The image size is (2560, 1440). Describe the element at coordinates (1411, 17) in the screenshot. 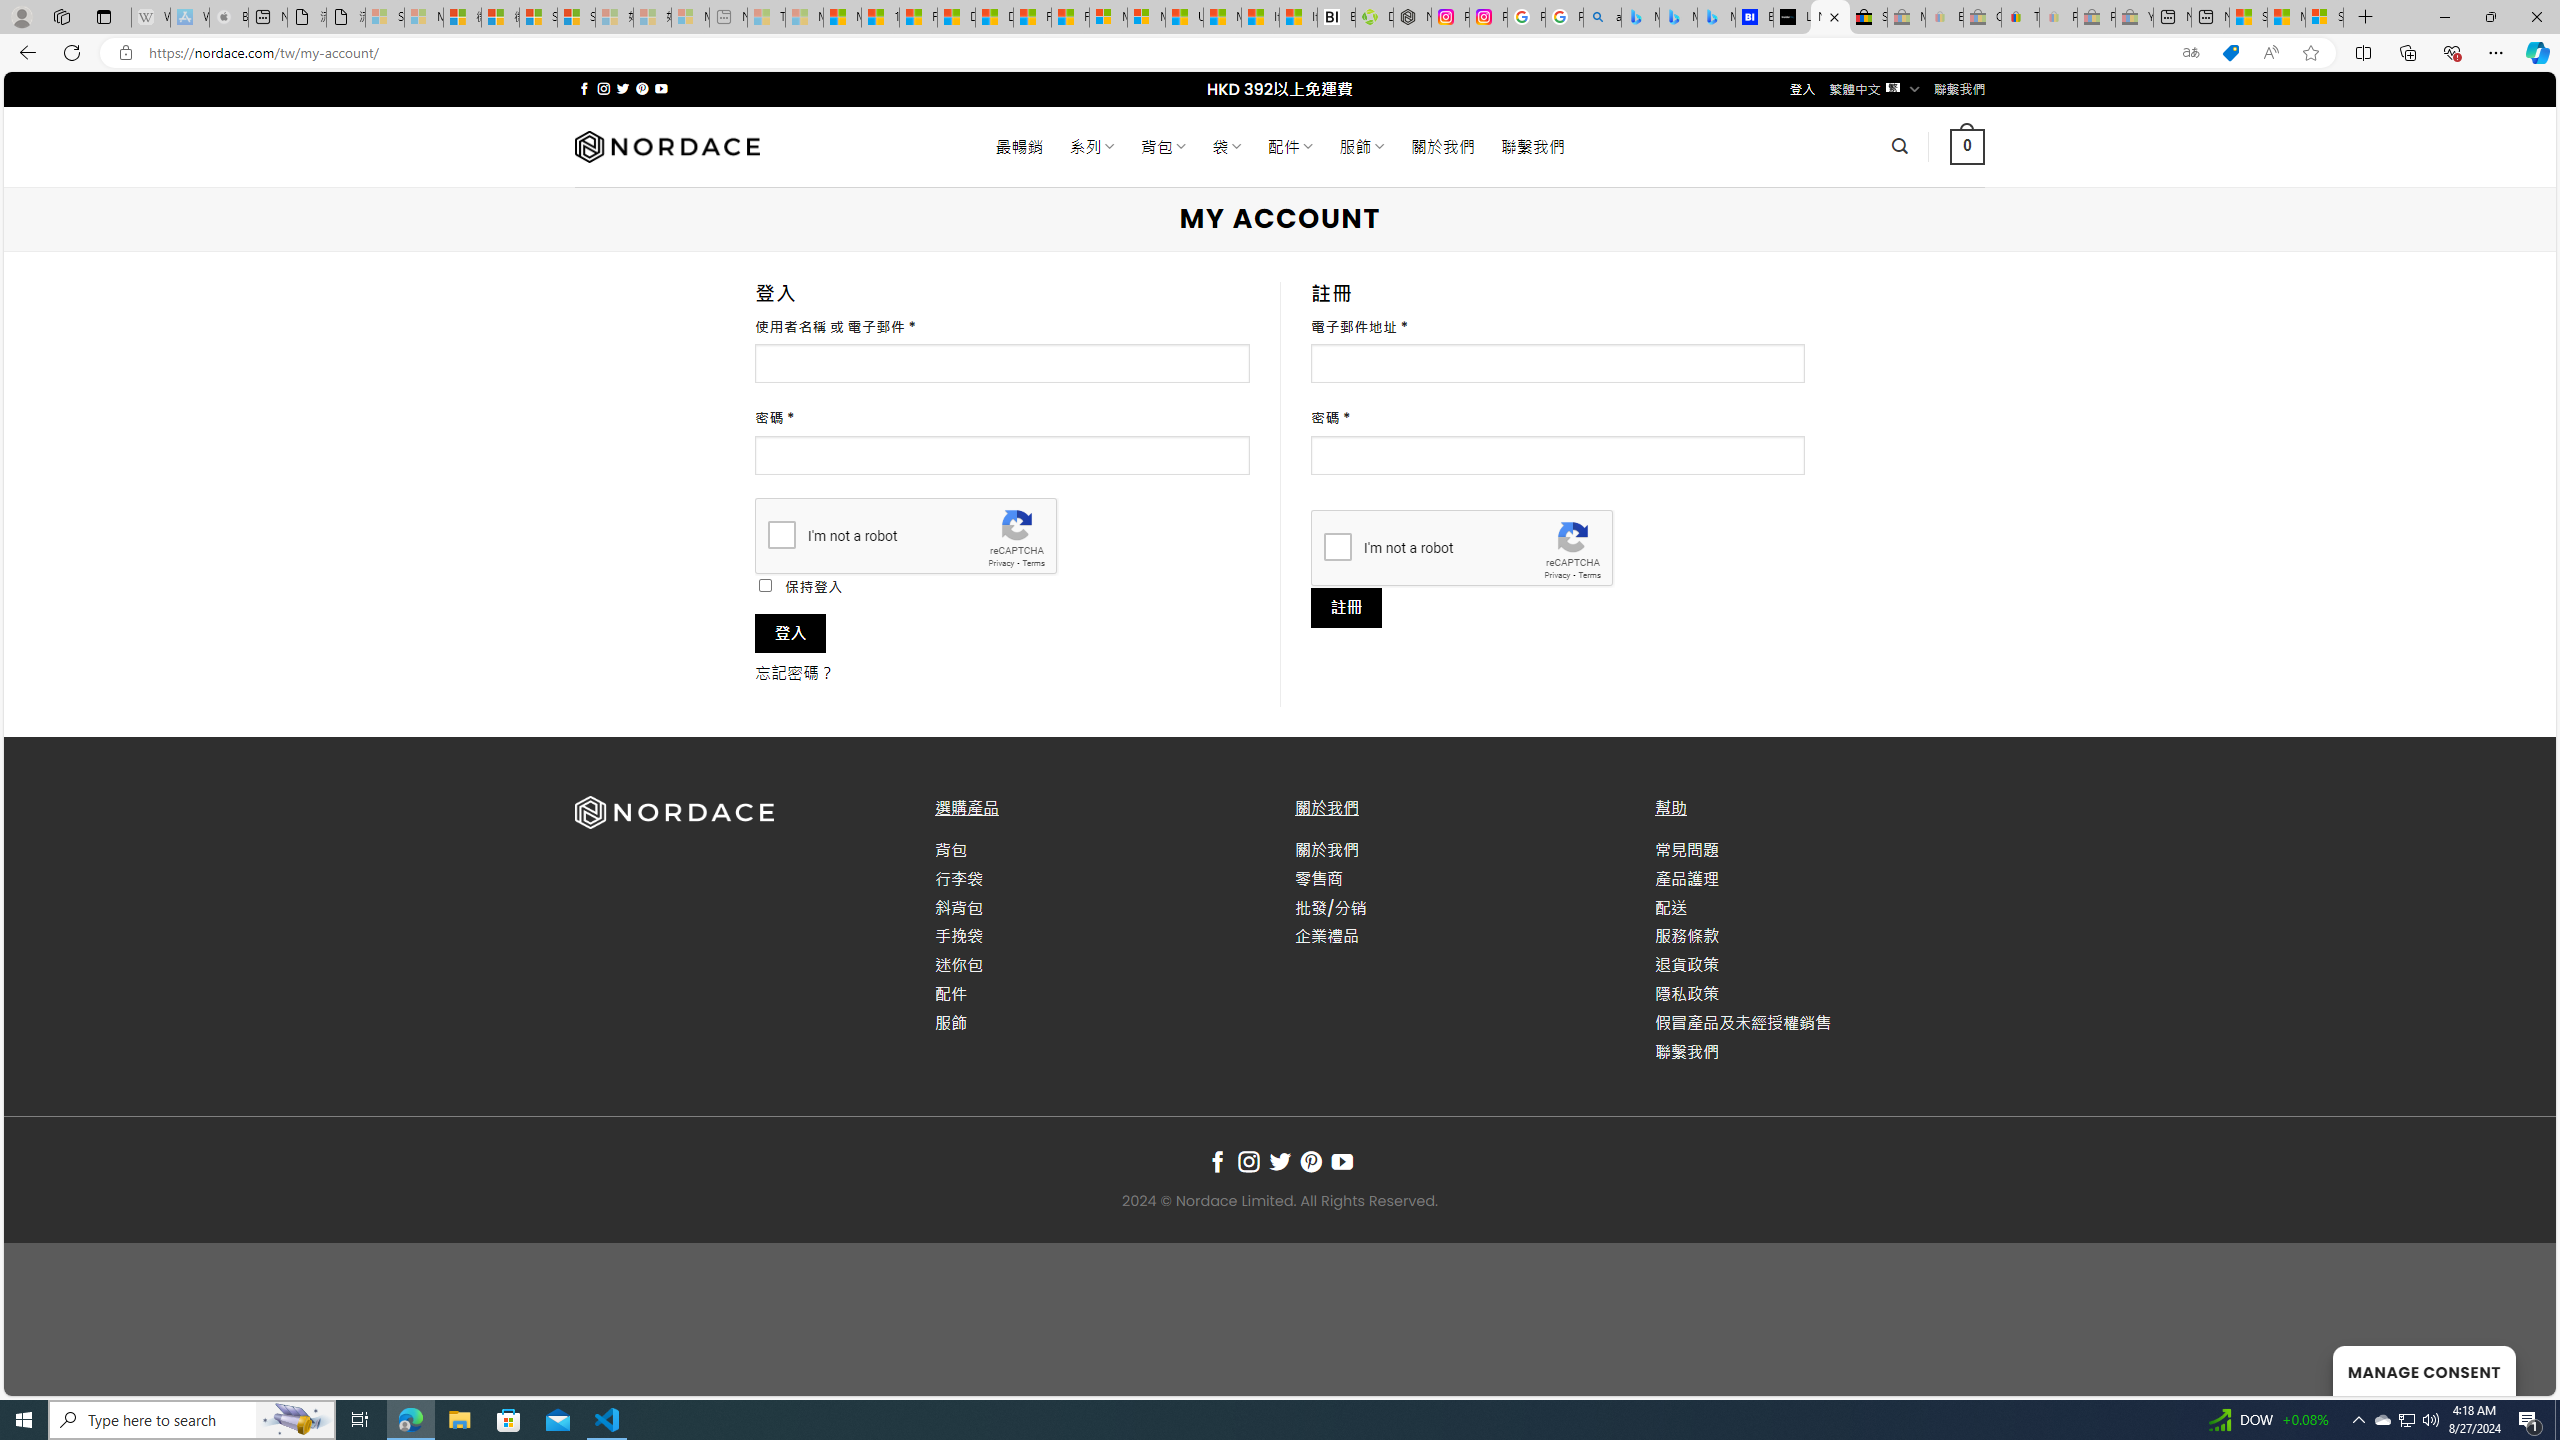

I see `Nordace - Nordace Edin Collection` at that location.